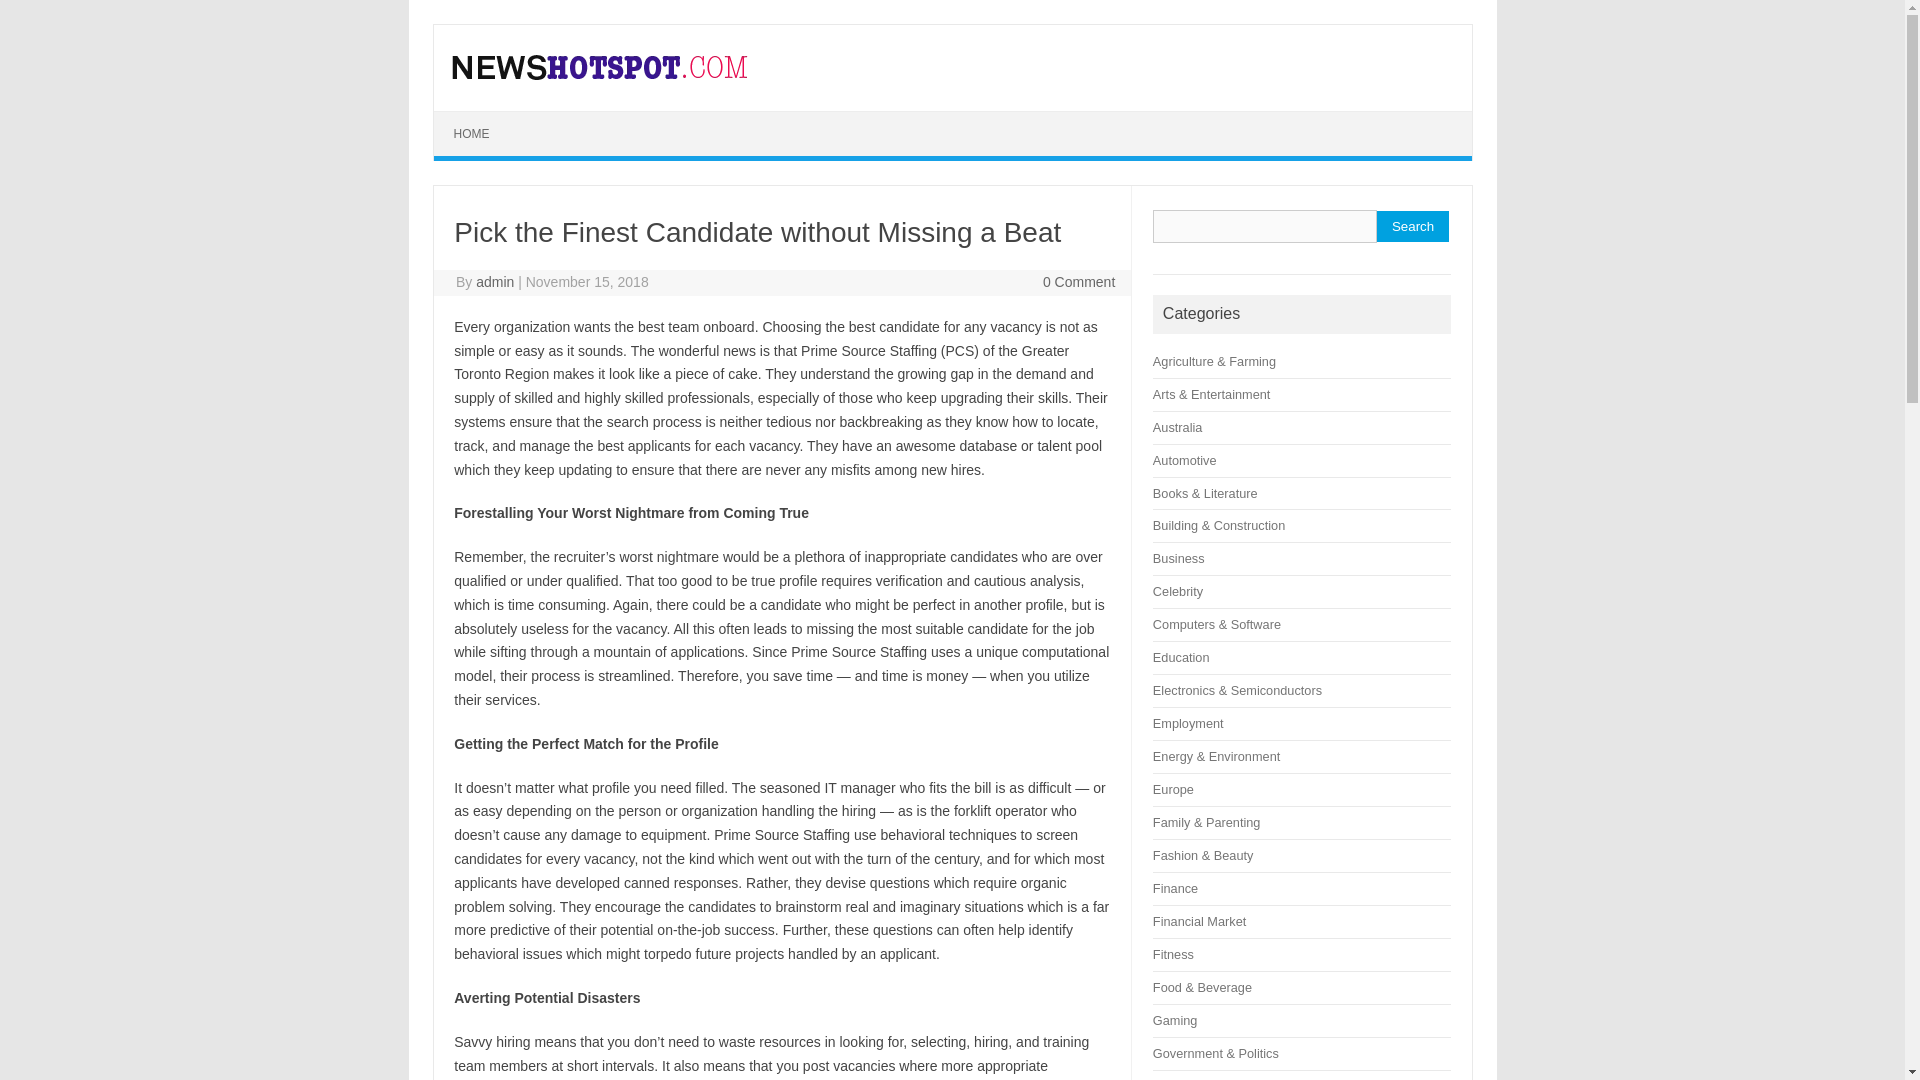 This screenshot has height=1080, width=1920. Describe the element at coordinates (480, 118) in the screenshot. I see `Skip to content` at that location.